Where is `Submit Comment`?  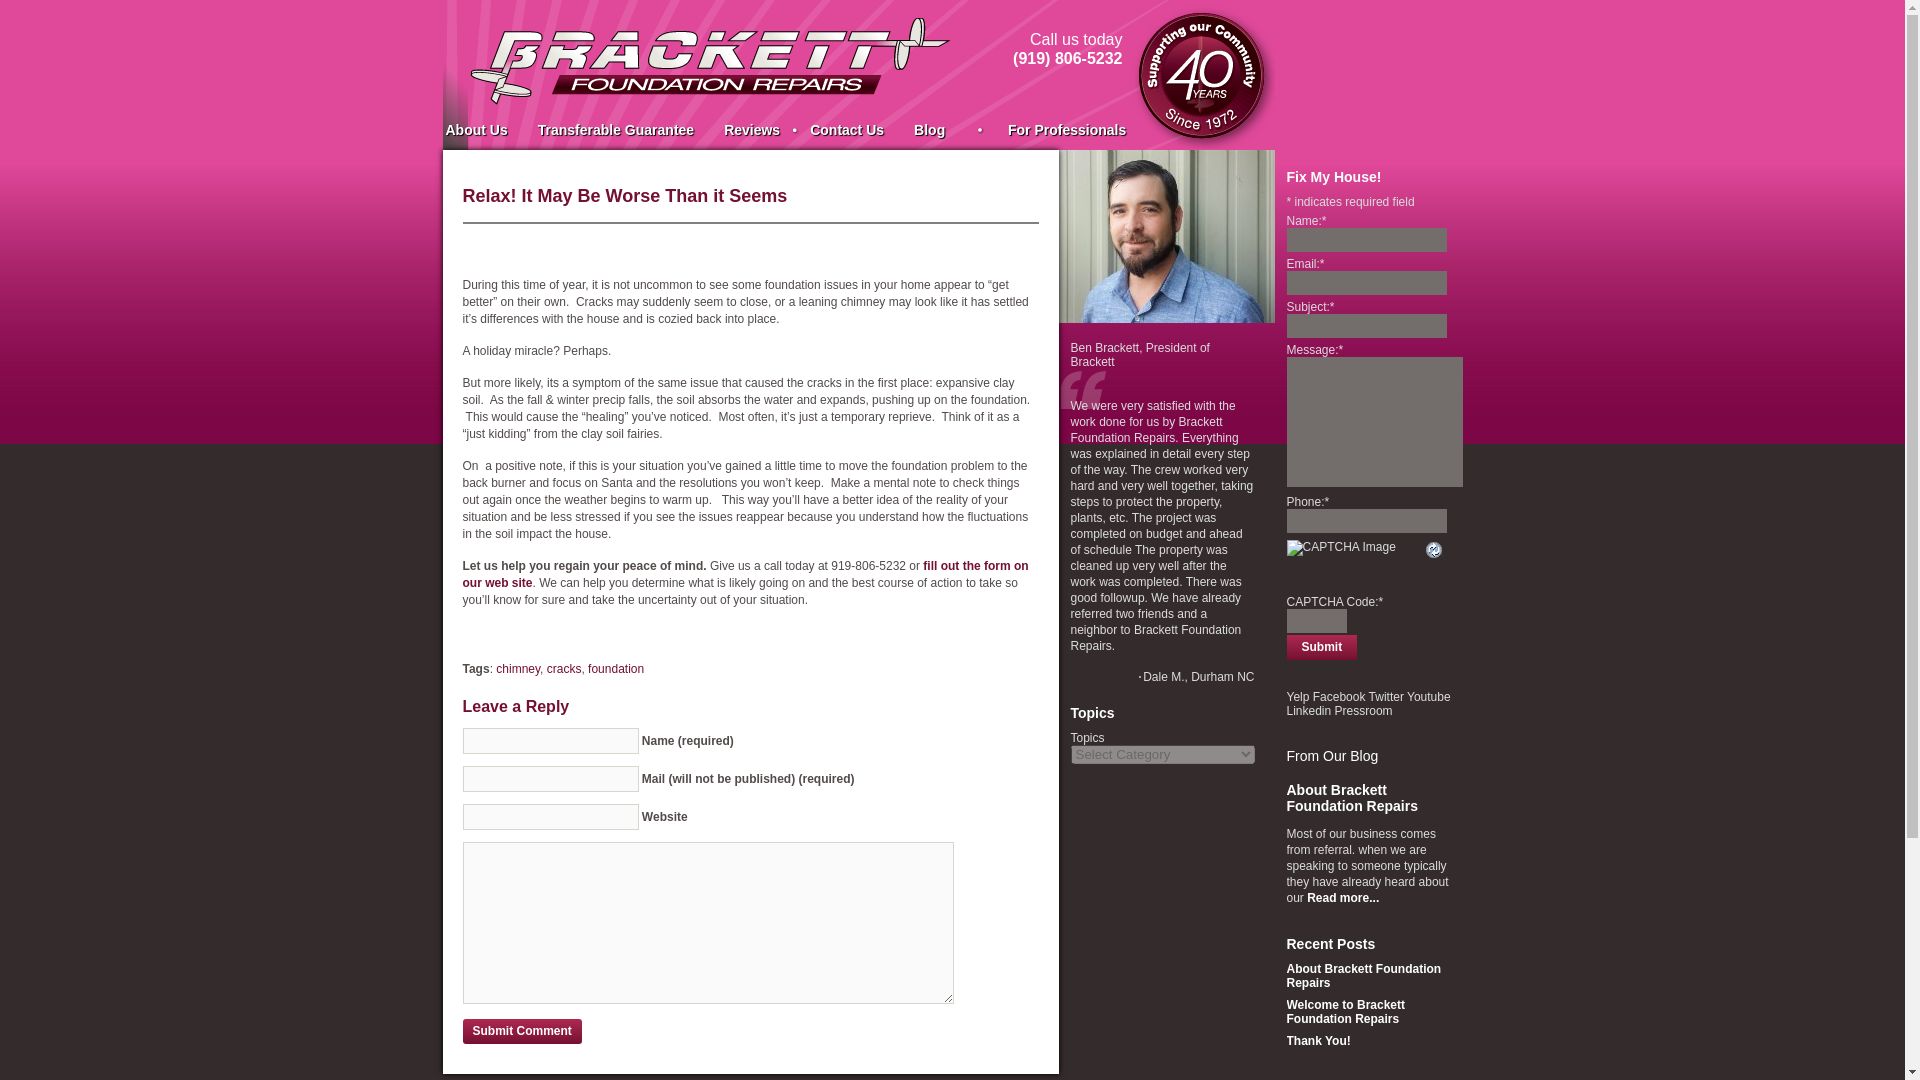
Submit Comment is located at coordinates (522, 1032).